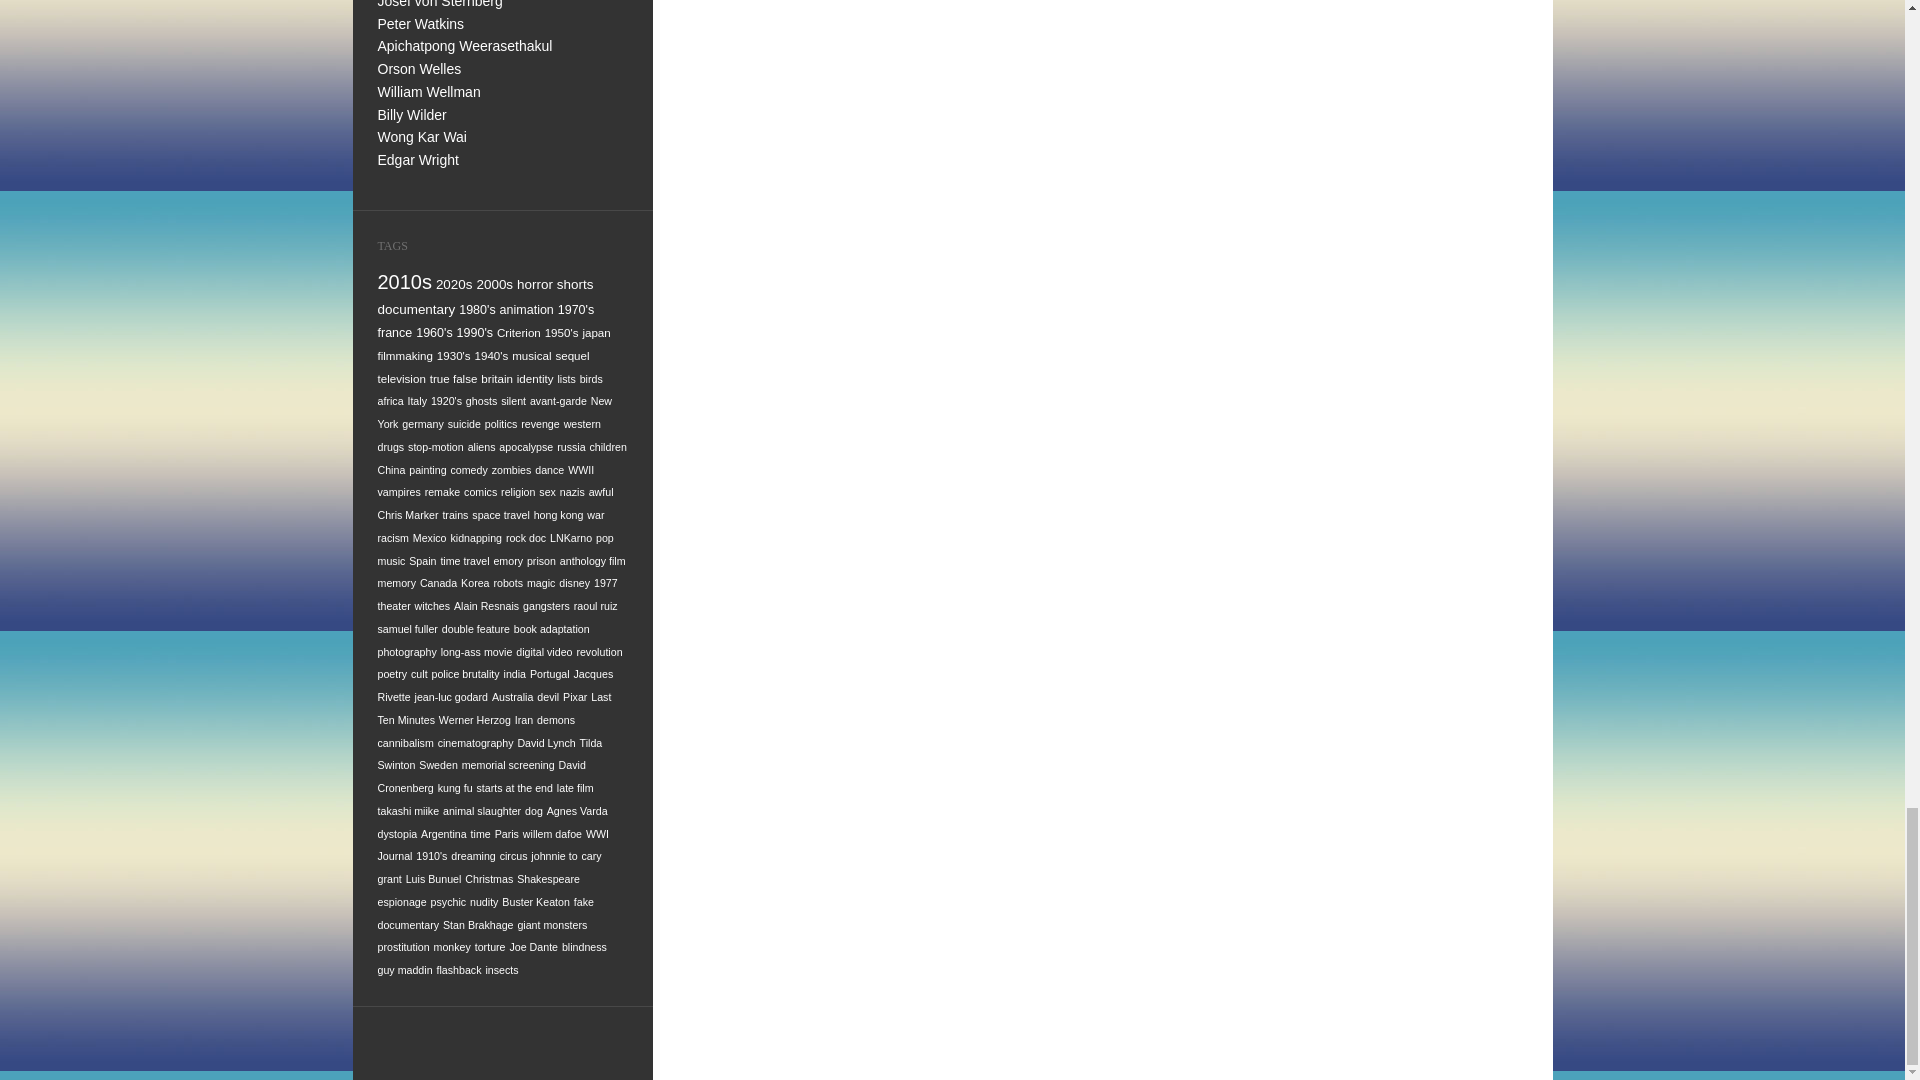 The width and height of the screenshot is (1920, 1080). I want to click on 974 topics, so click(406, 282).